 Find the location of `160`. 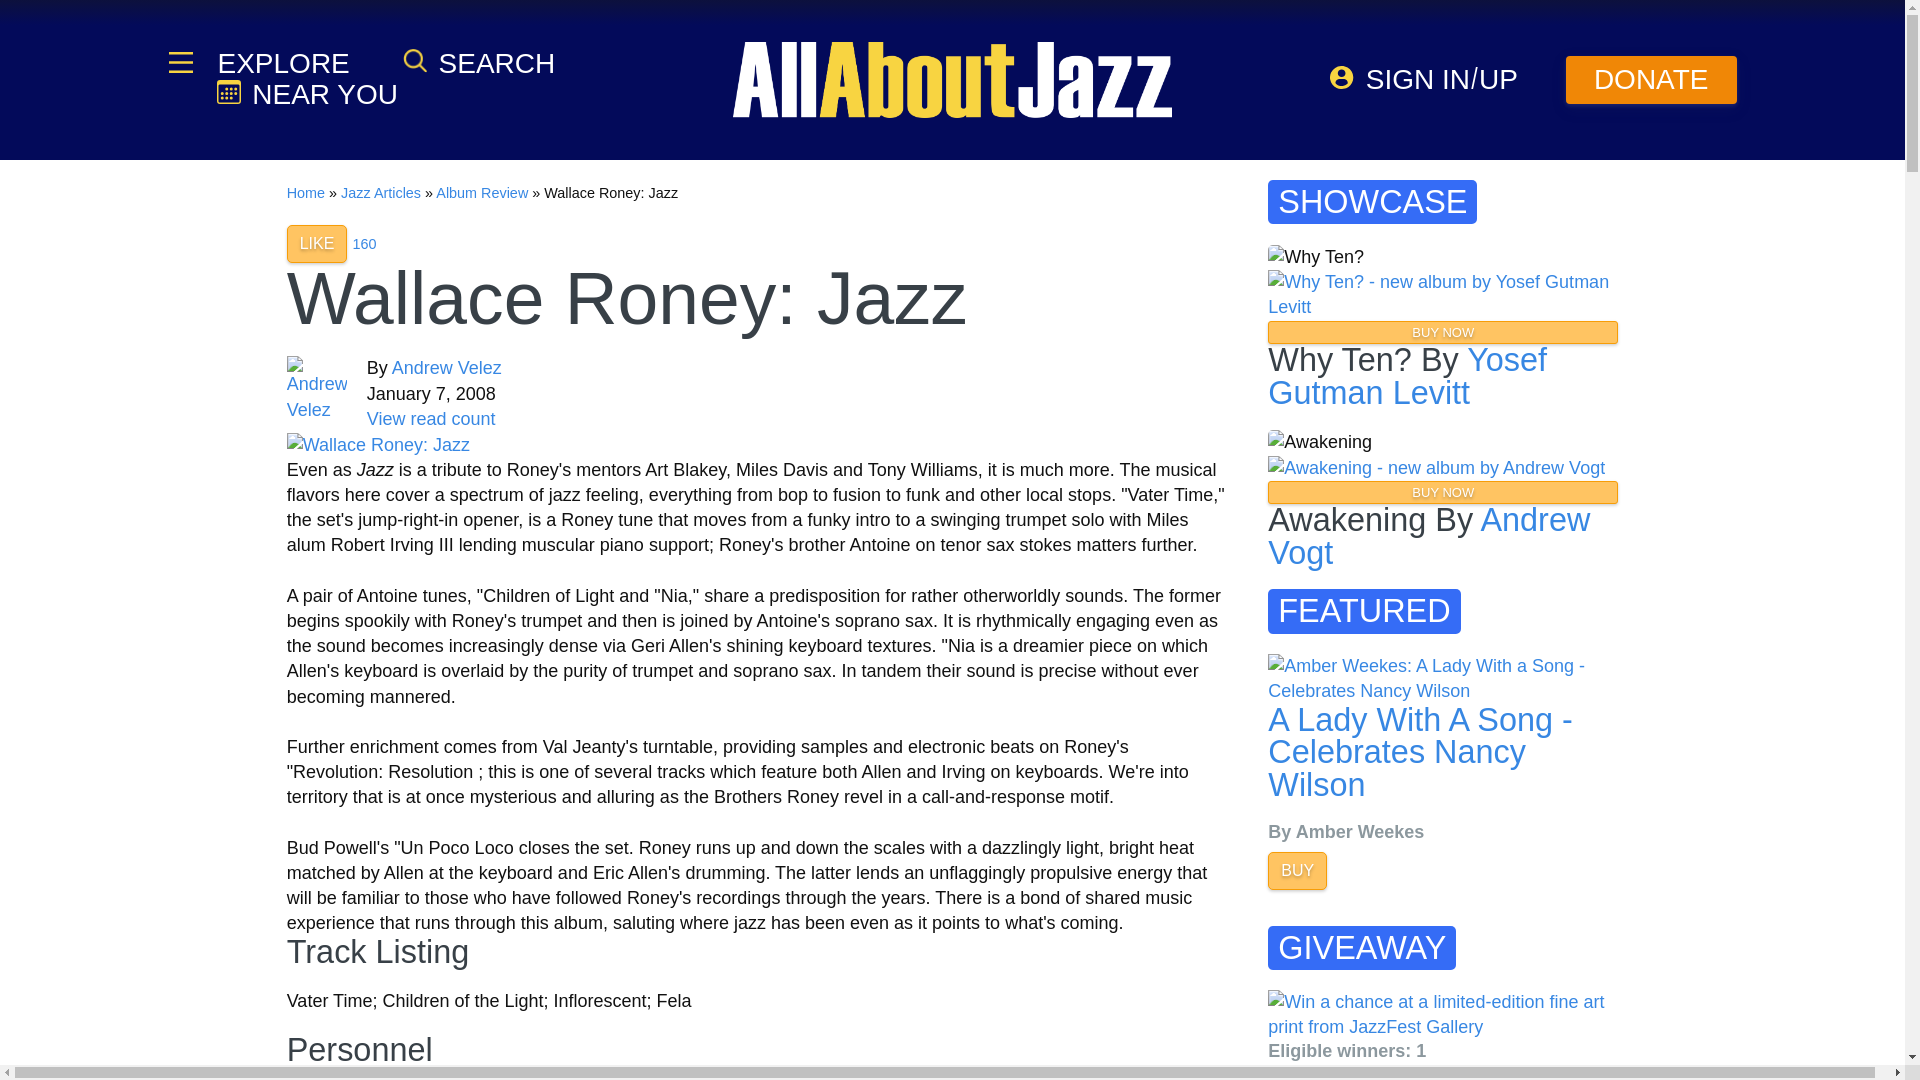

160 is located at coordinates (364, 244).